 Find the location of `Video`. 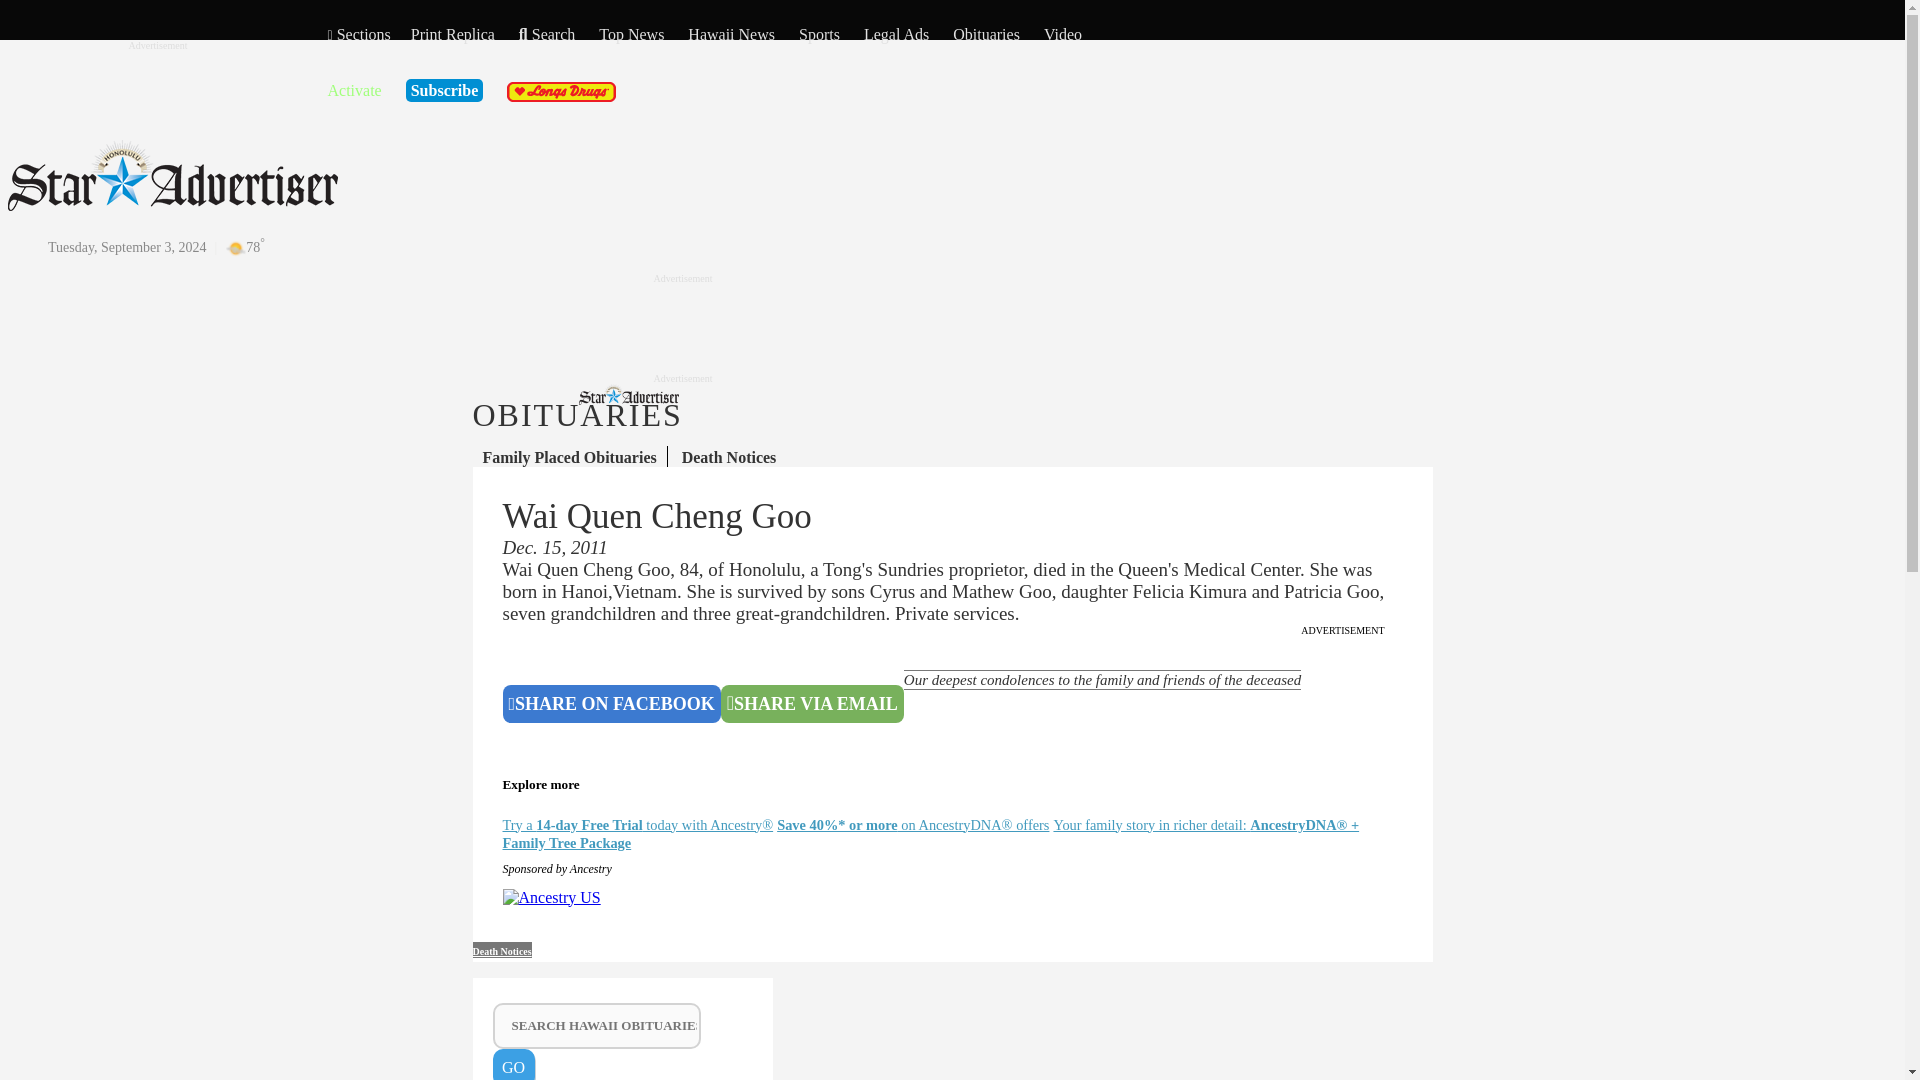

Video is located at coordinates (1063, 34).